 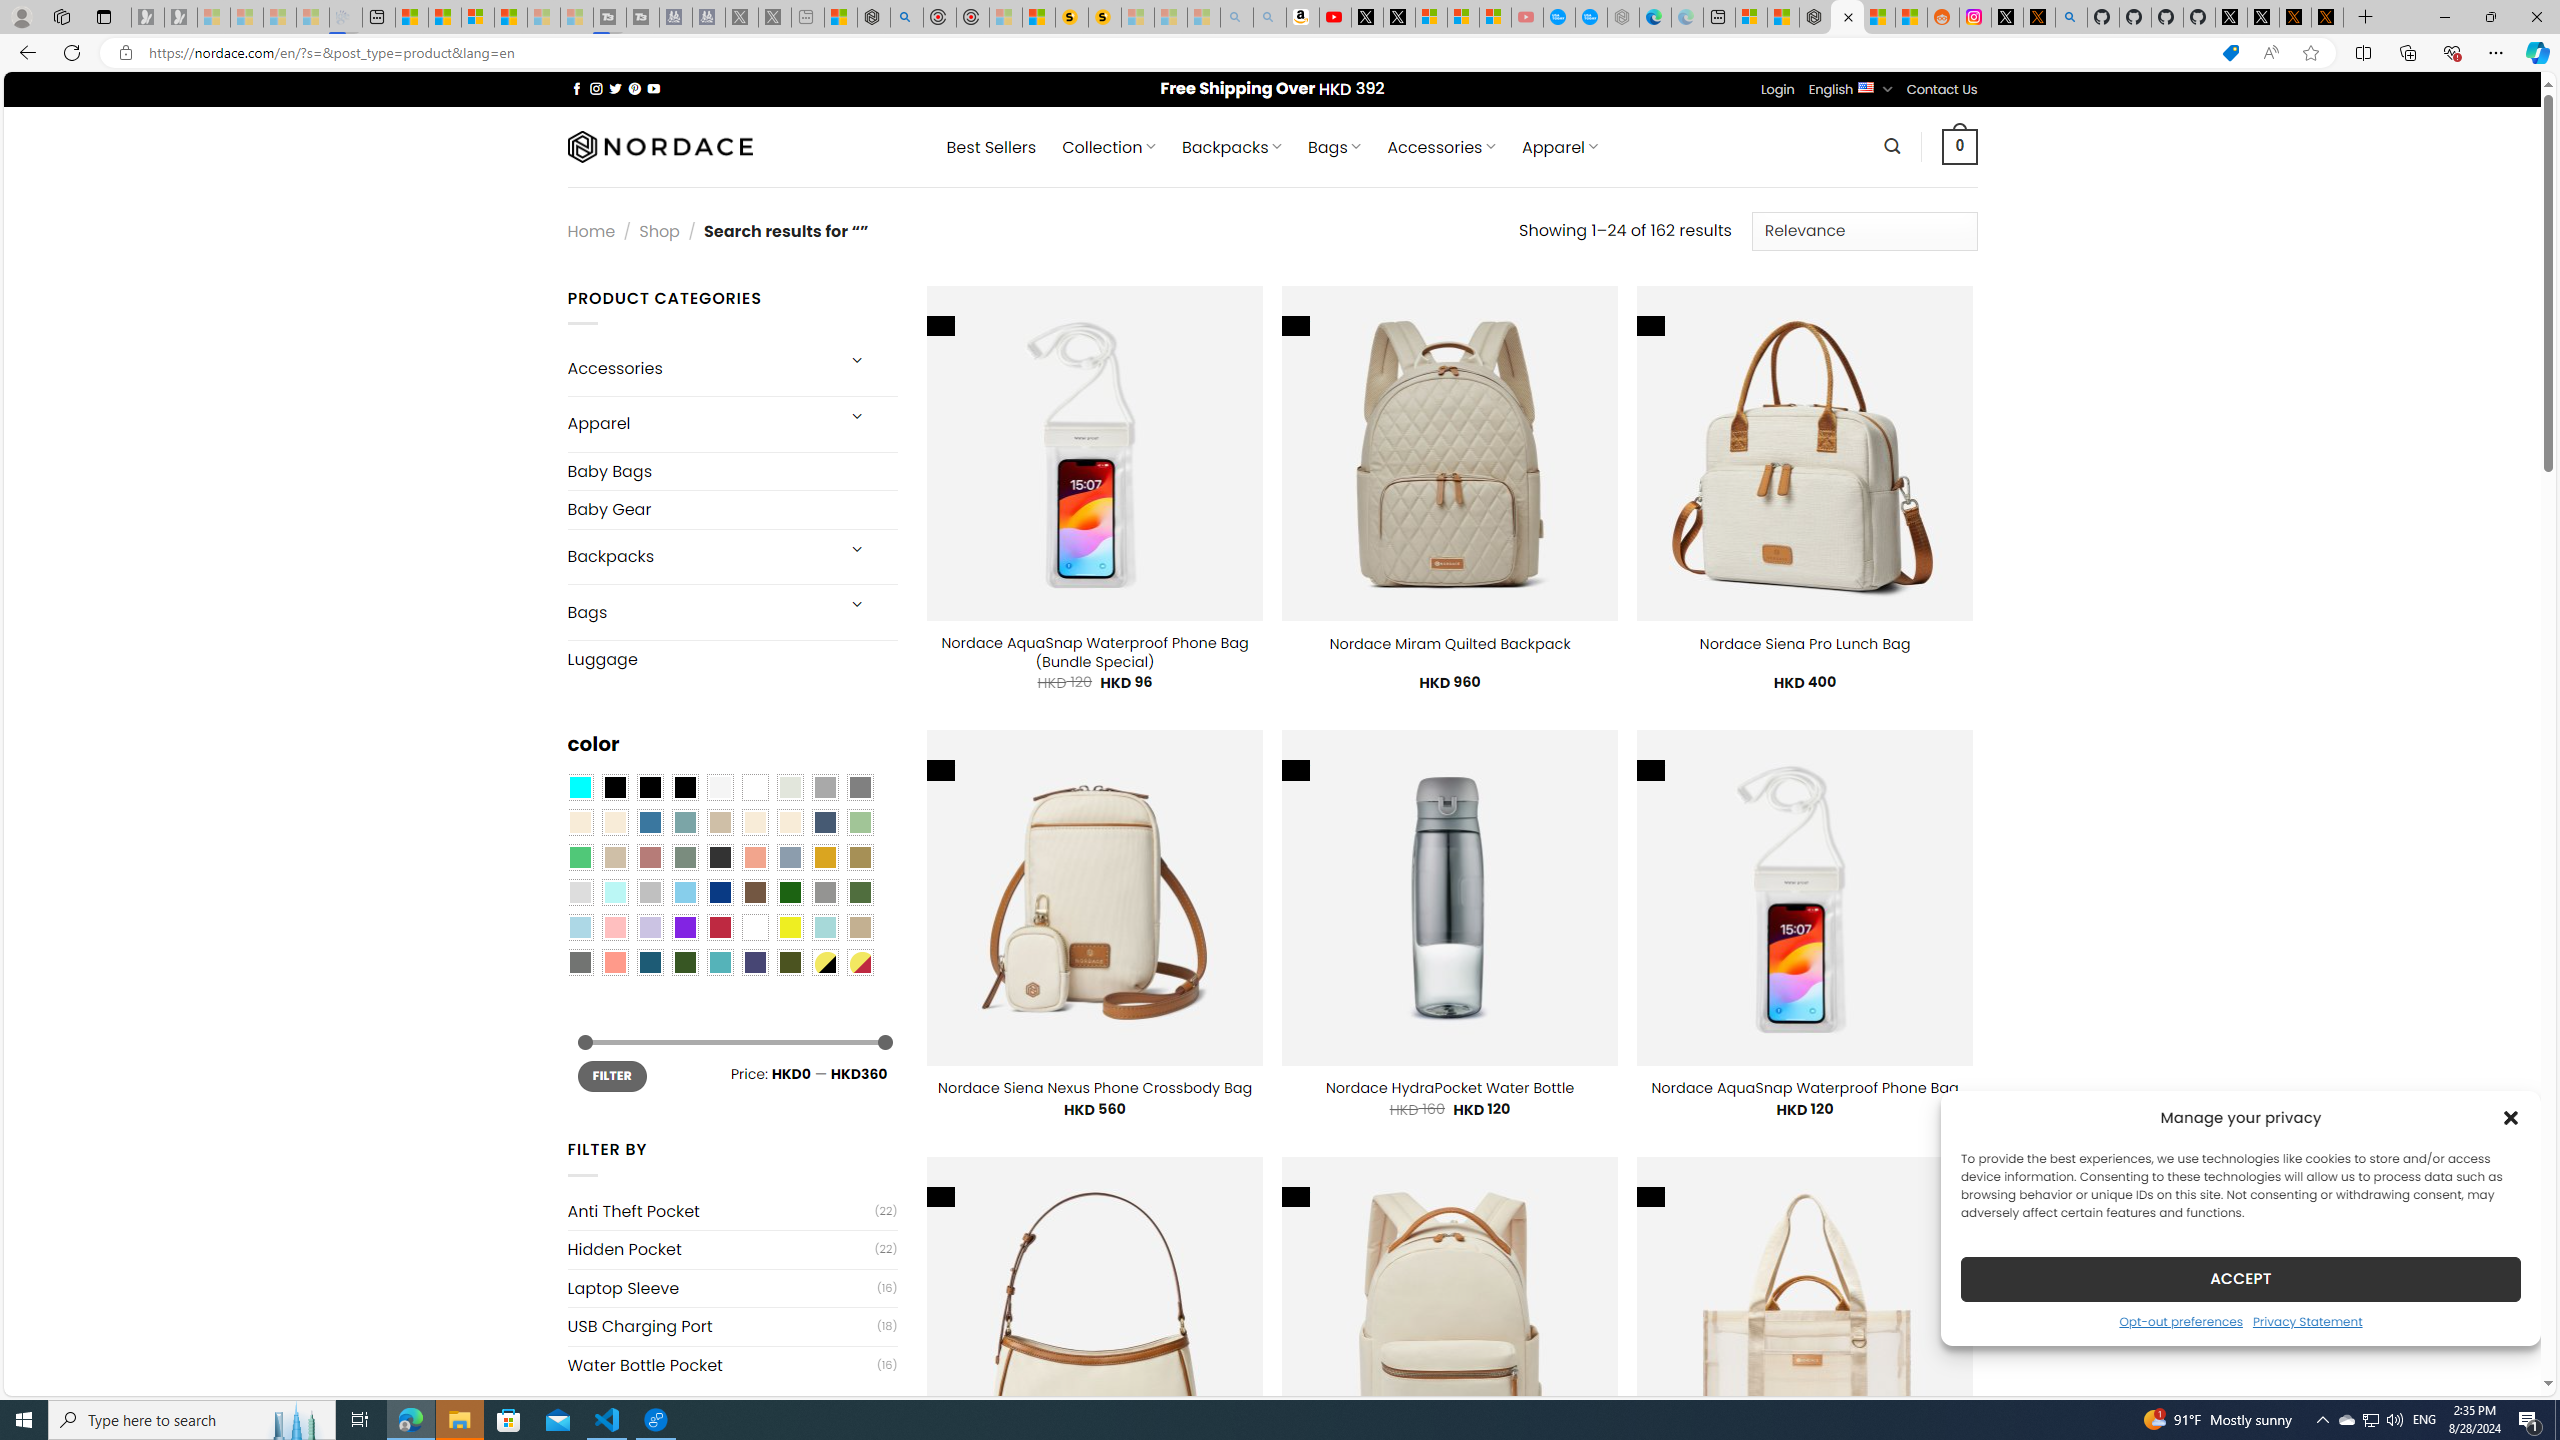 What do you see at coordinates (808, 17) in the screenshot?
I see `New tab - Sleeping` at bounding box center [808, 17].